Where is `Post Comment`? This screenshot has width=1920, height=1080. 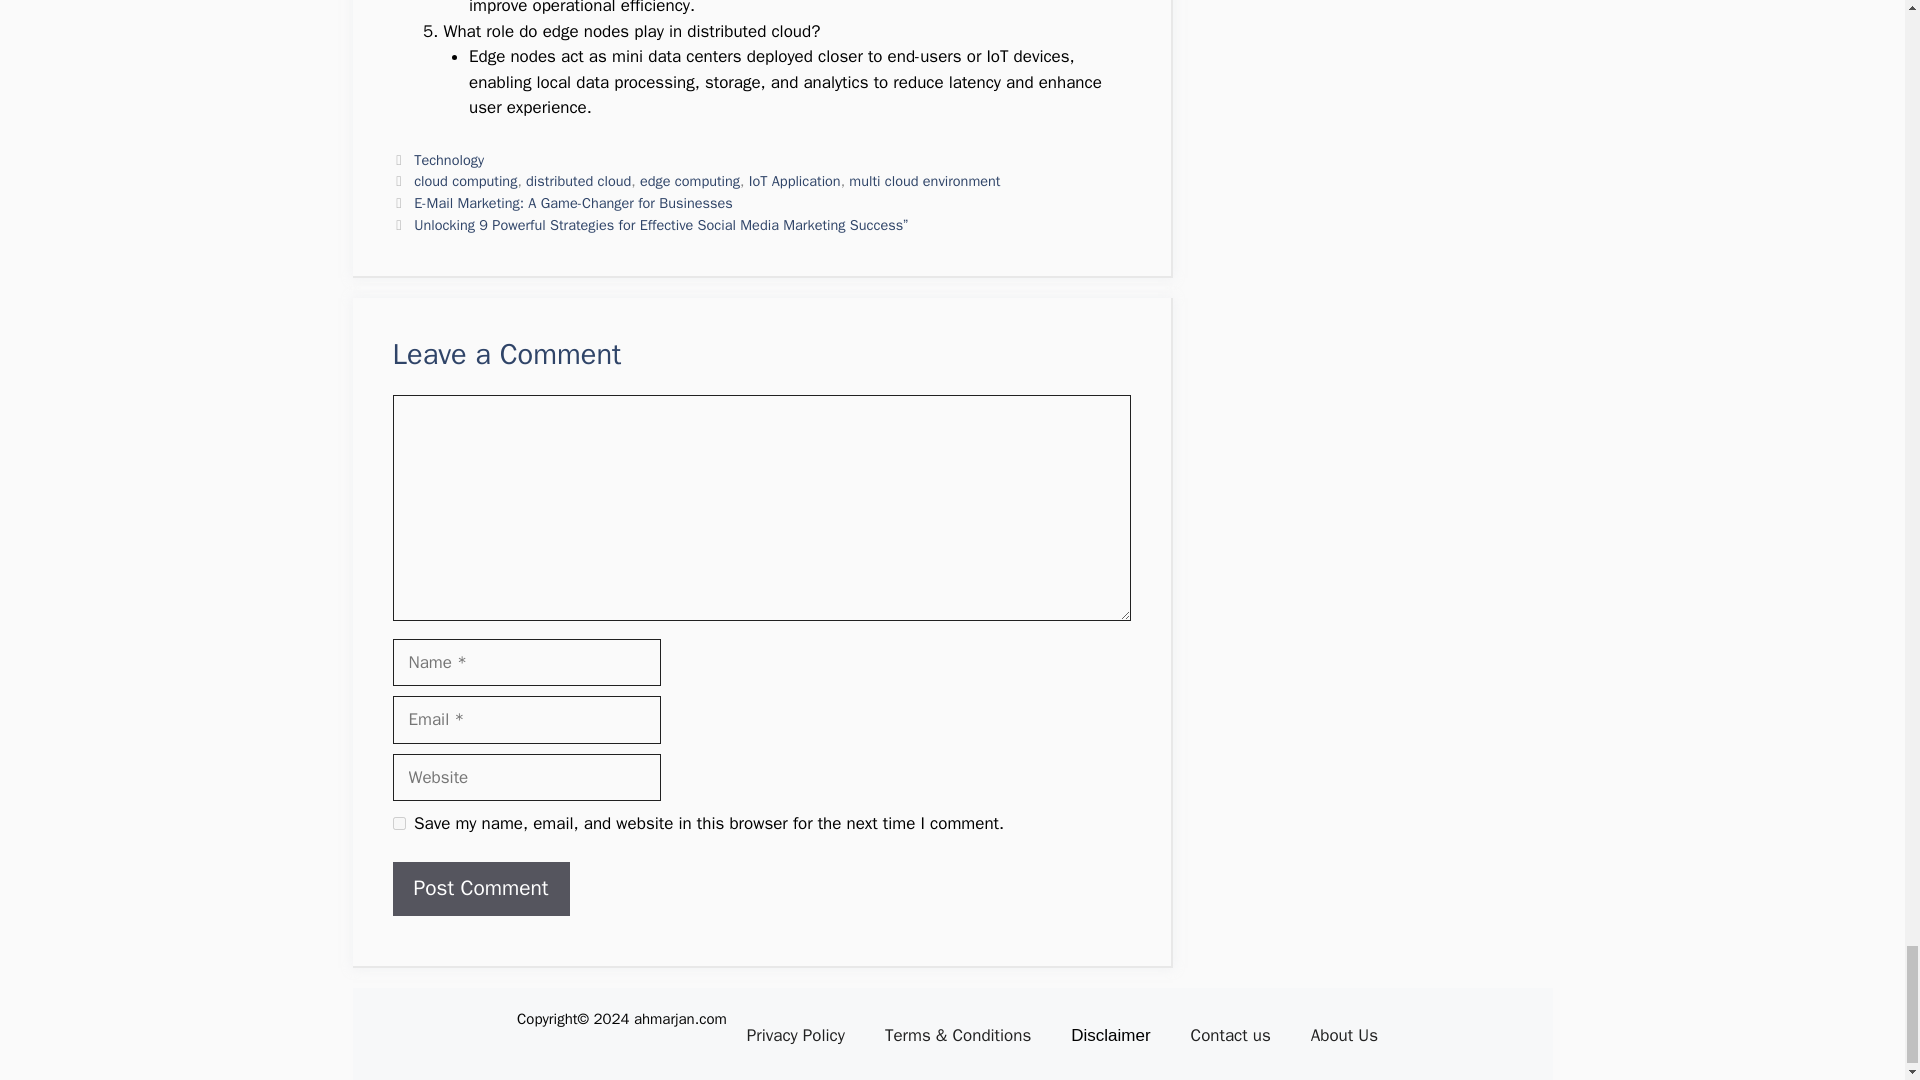 Post Comment is located at coordinates (480, 888).